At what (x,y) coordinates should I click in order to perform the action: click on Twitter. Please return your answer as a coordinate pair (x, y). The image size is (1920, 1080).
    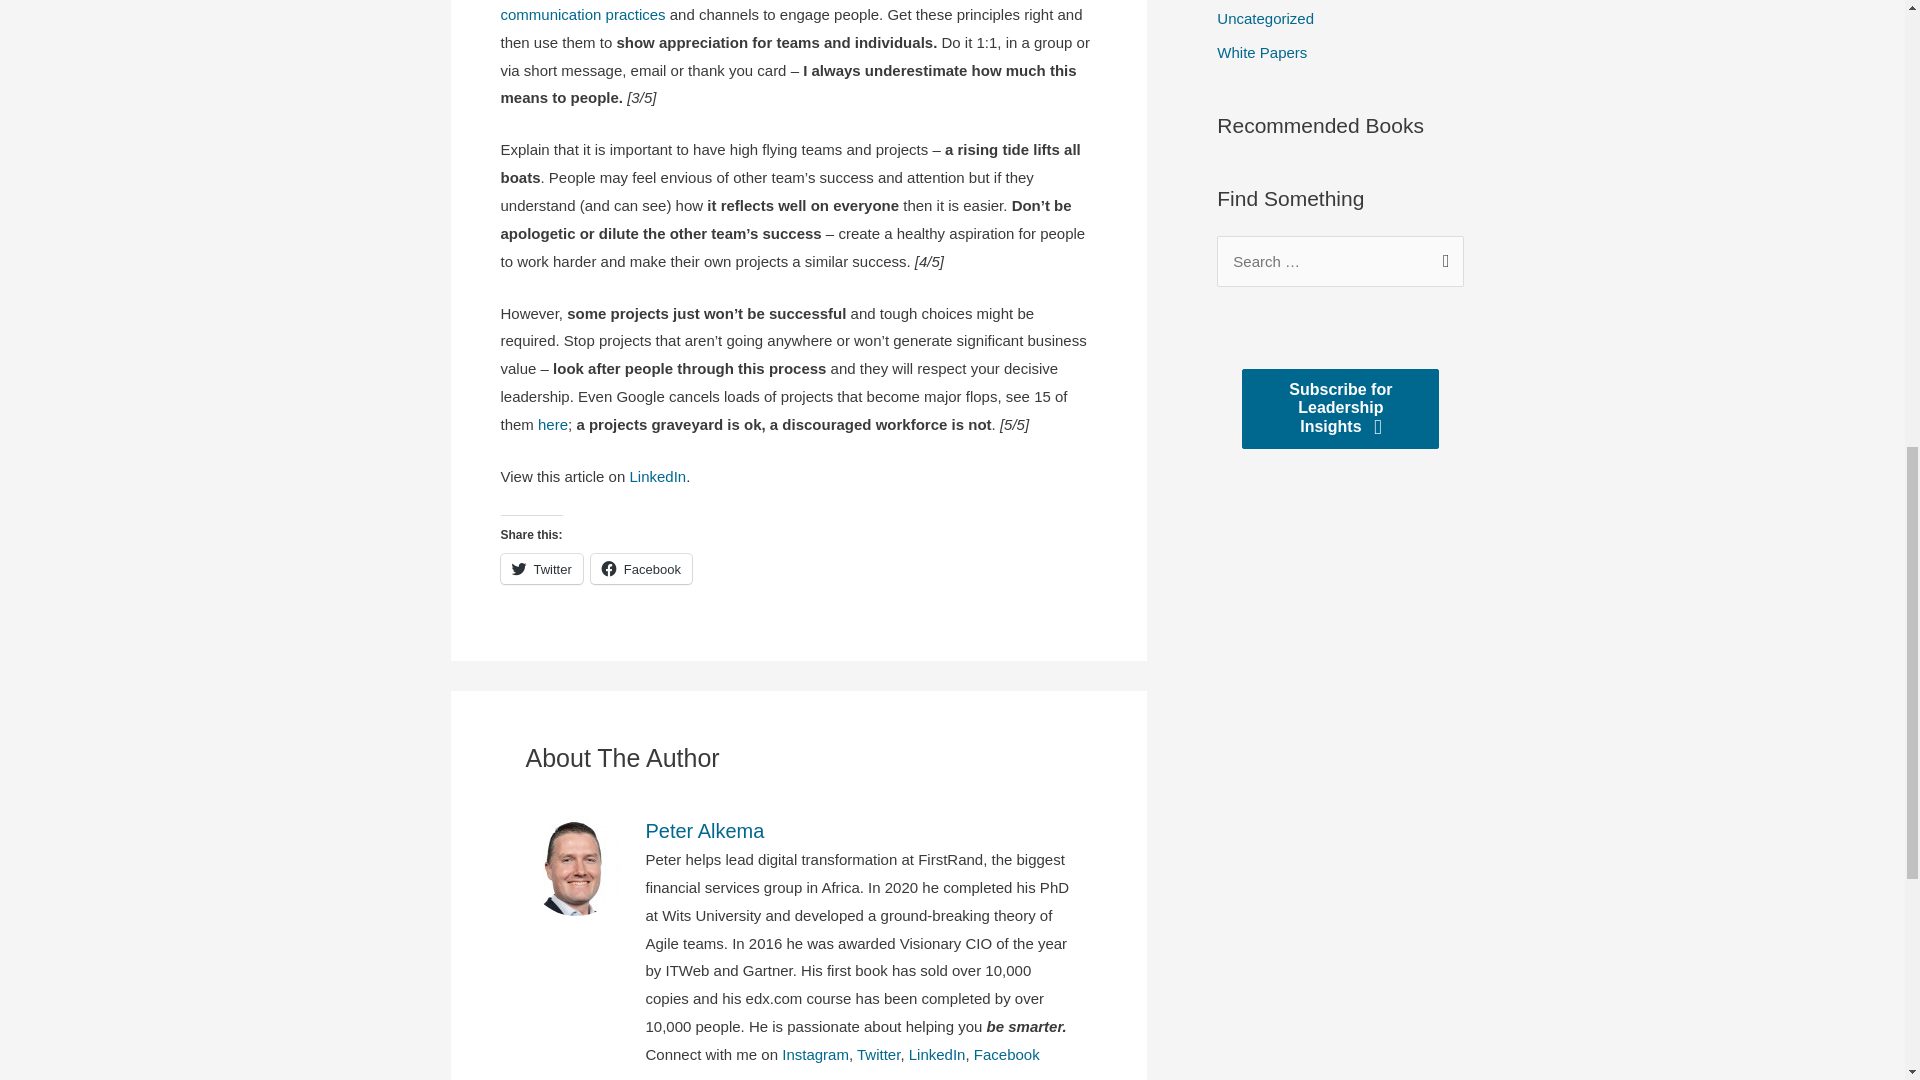
    Looking at the image, I should click on (540, 569).